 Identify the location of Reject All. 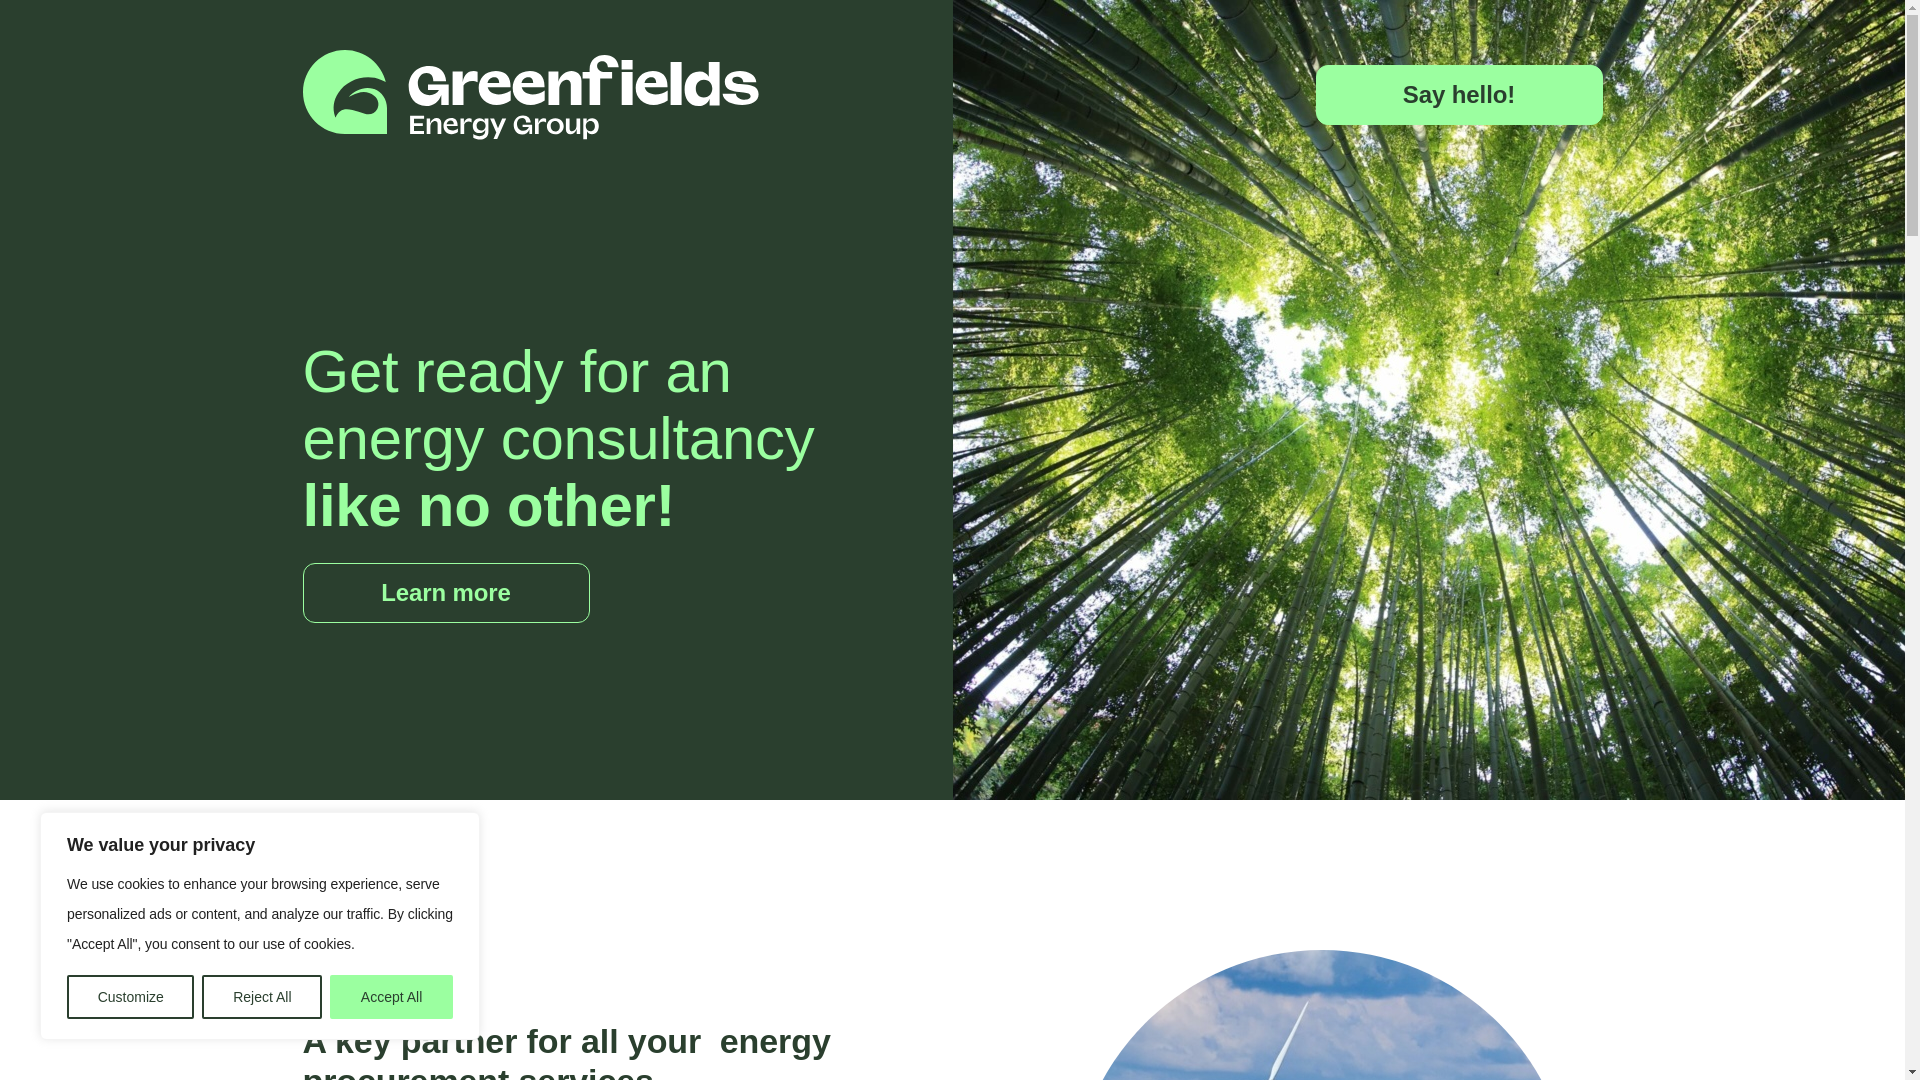
(262, 997).